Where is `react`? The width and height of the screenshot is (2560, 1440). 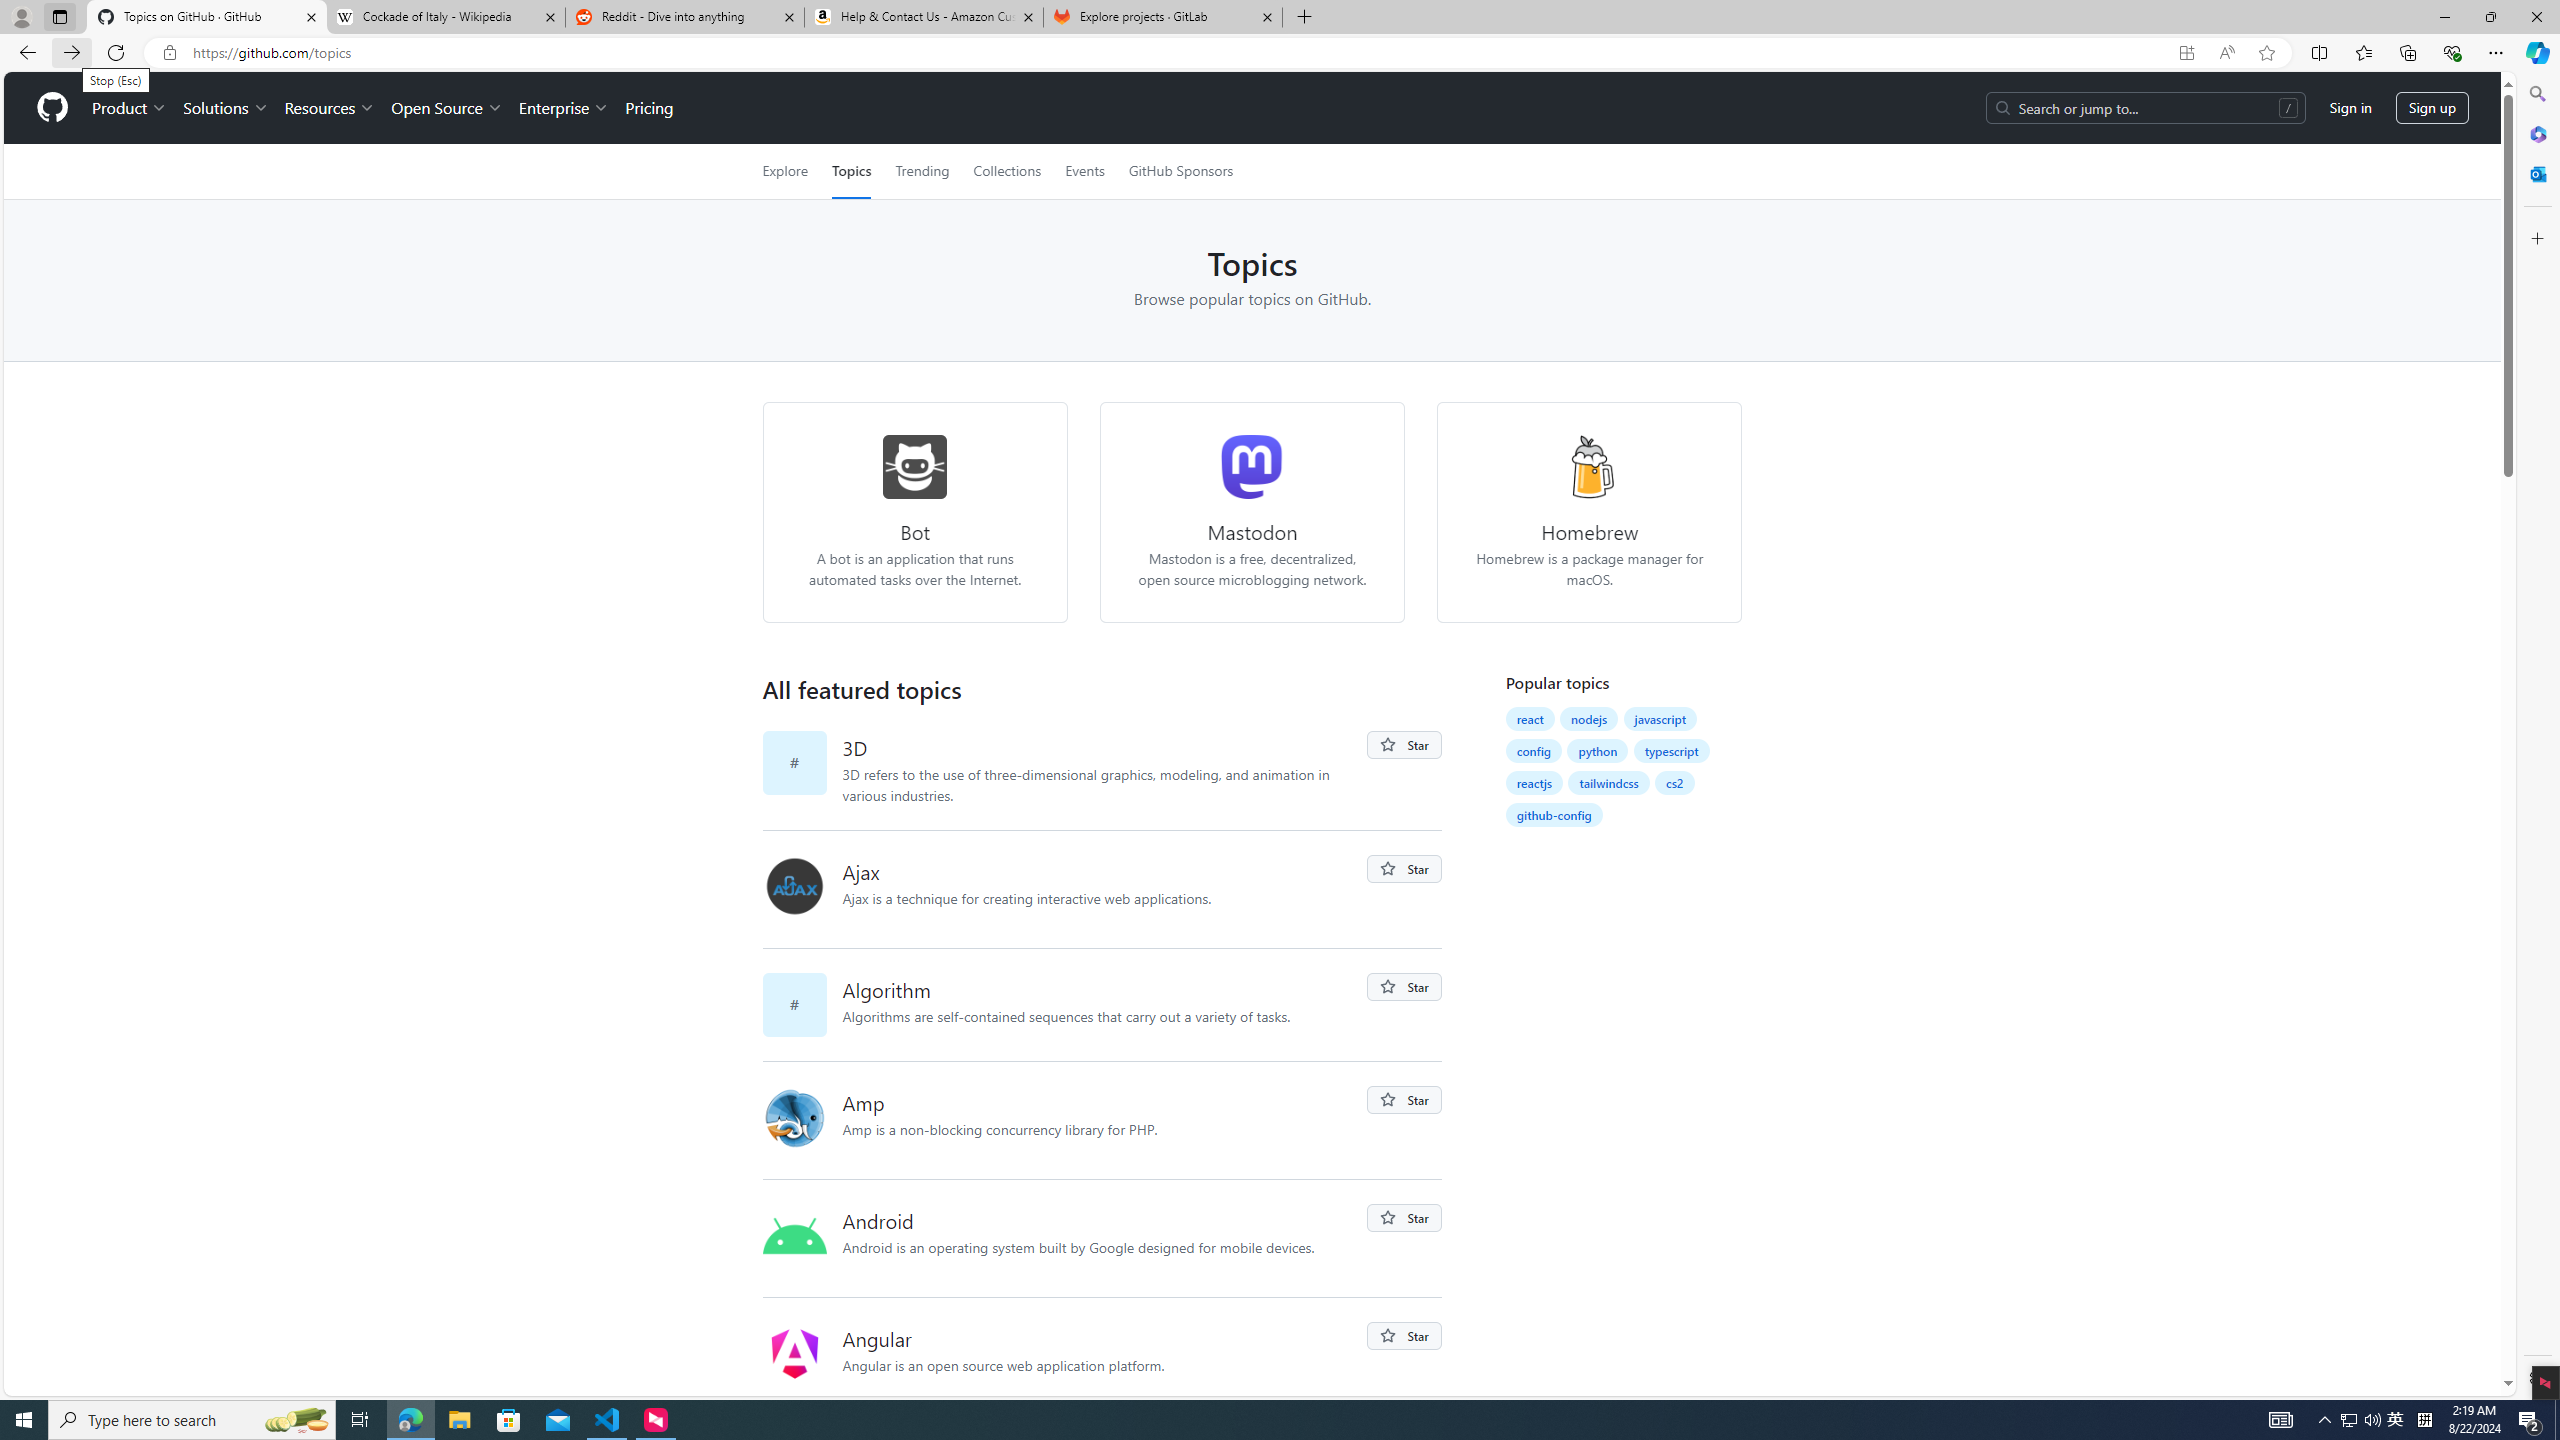
react is located at coordinates (1530, 718).